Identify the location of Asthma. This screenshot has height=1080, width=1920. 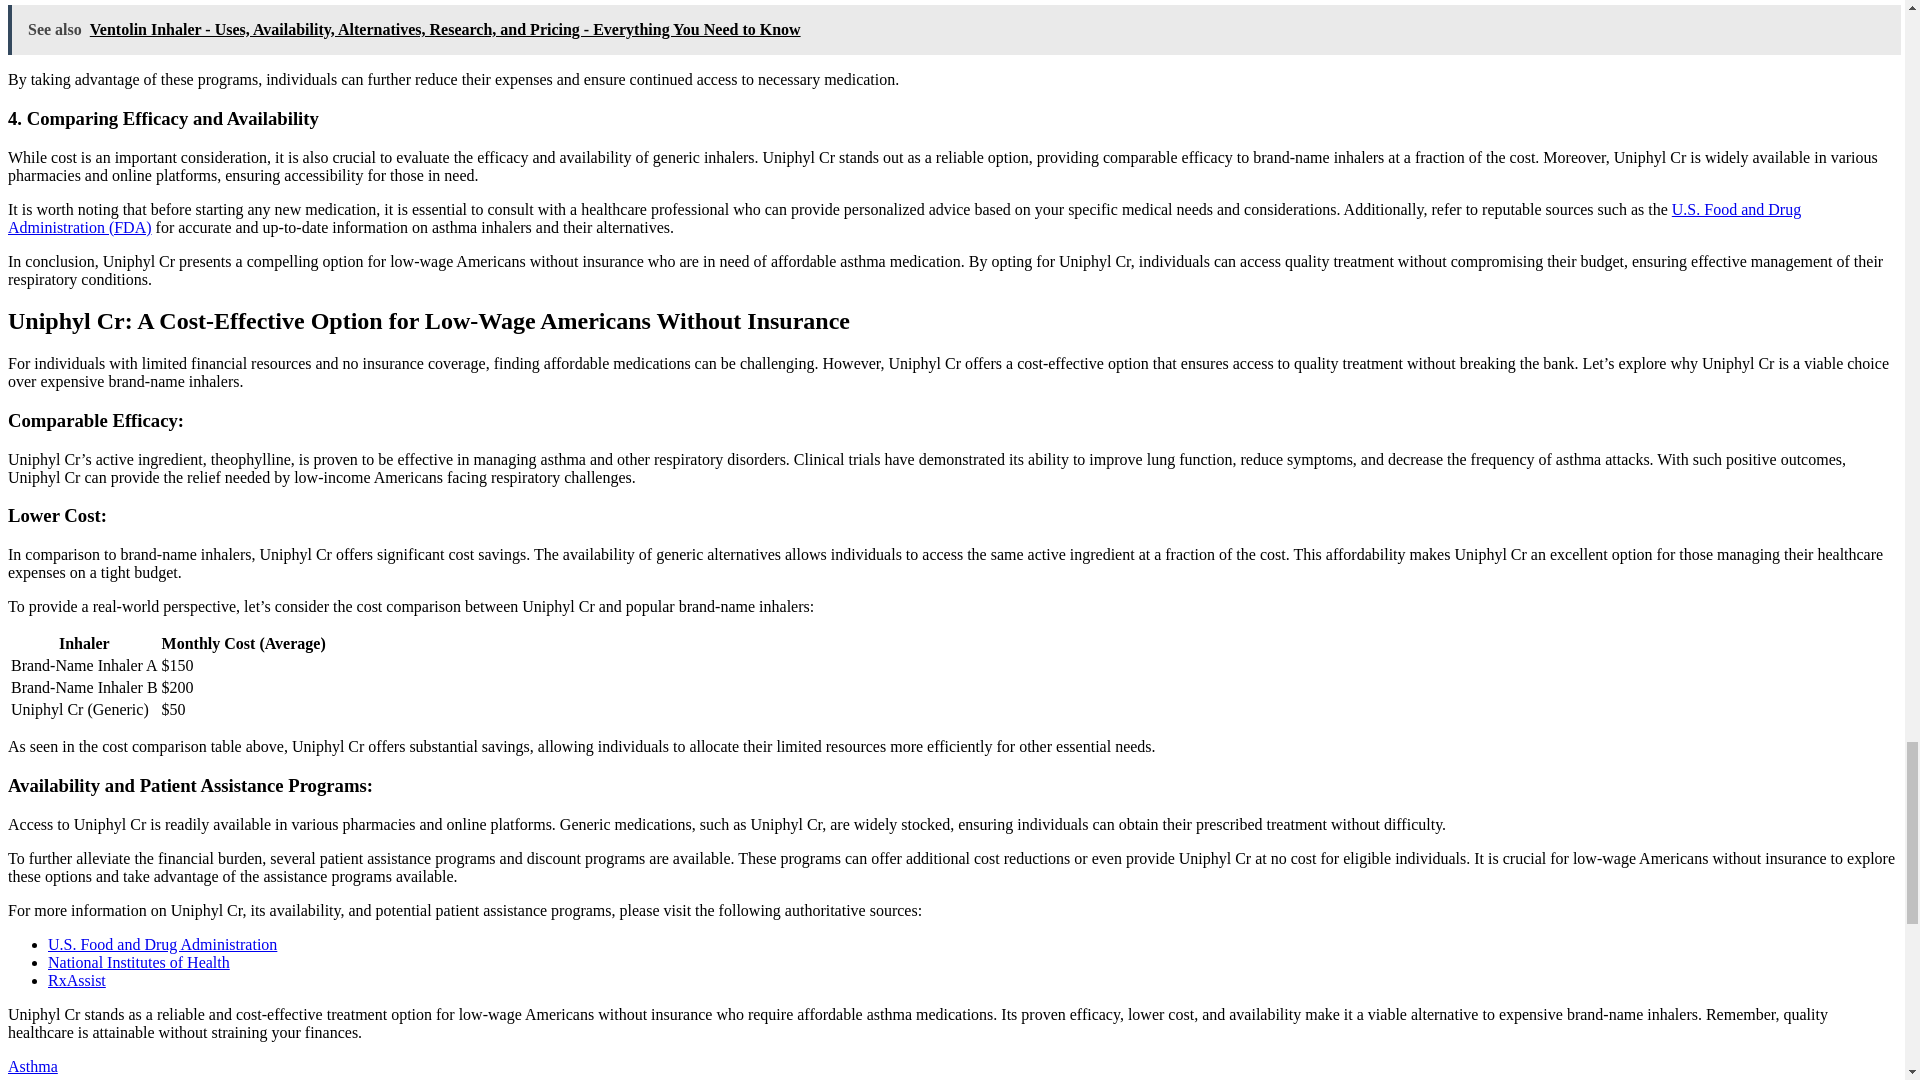
(32, 1066).